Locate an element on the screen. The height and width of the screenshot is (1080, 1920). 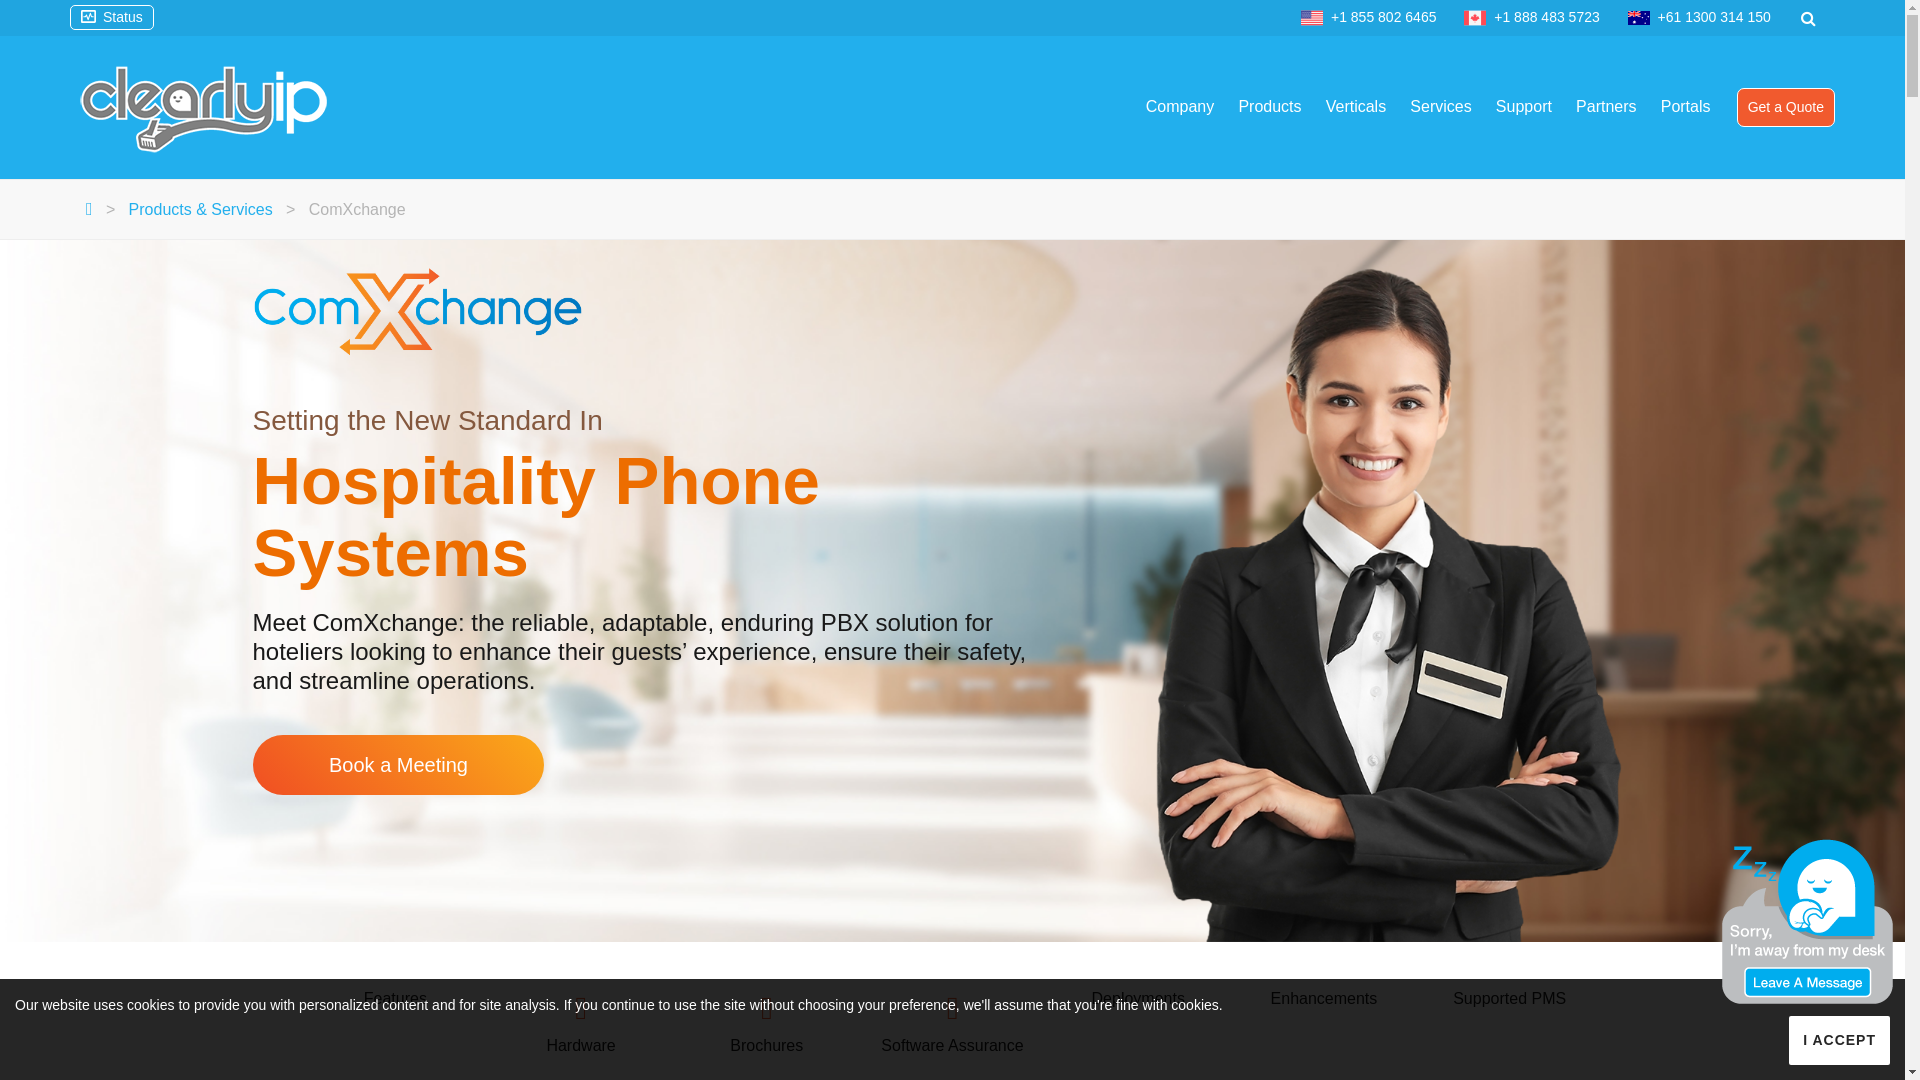
I Accept is located at coordinates (1840, 1040).